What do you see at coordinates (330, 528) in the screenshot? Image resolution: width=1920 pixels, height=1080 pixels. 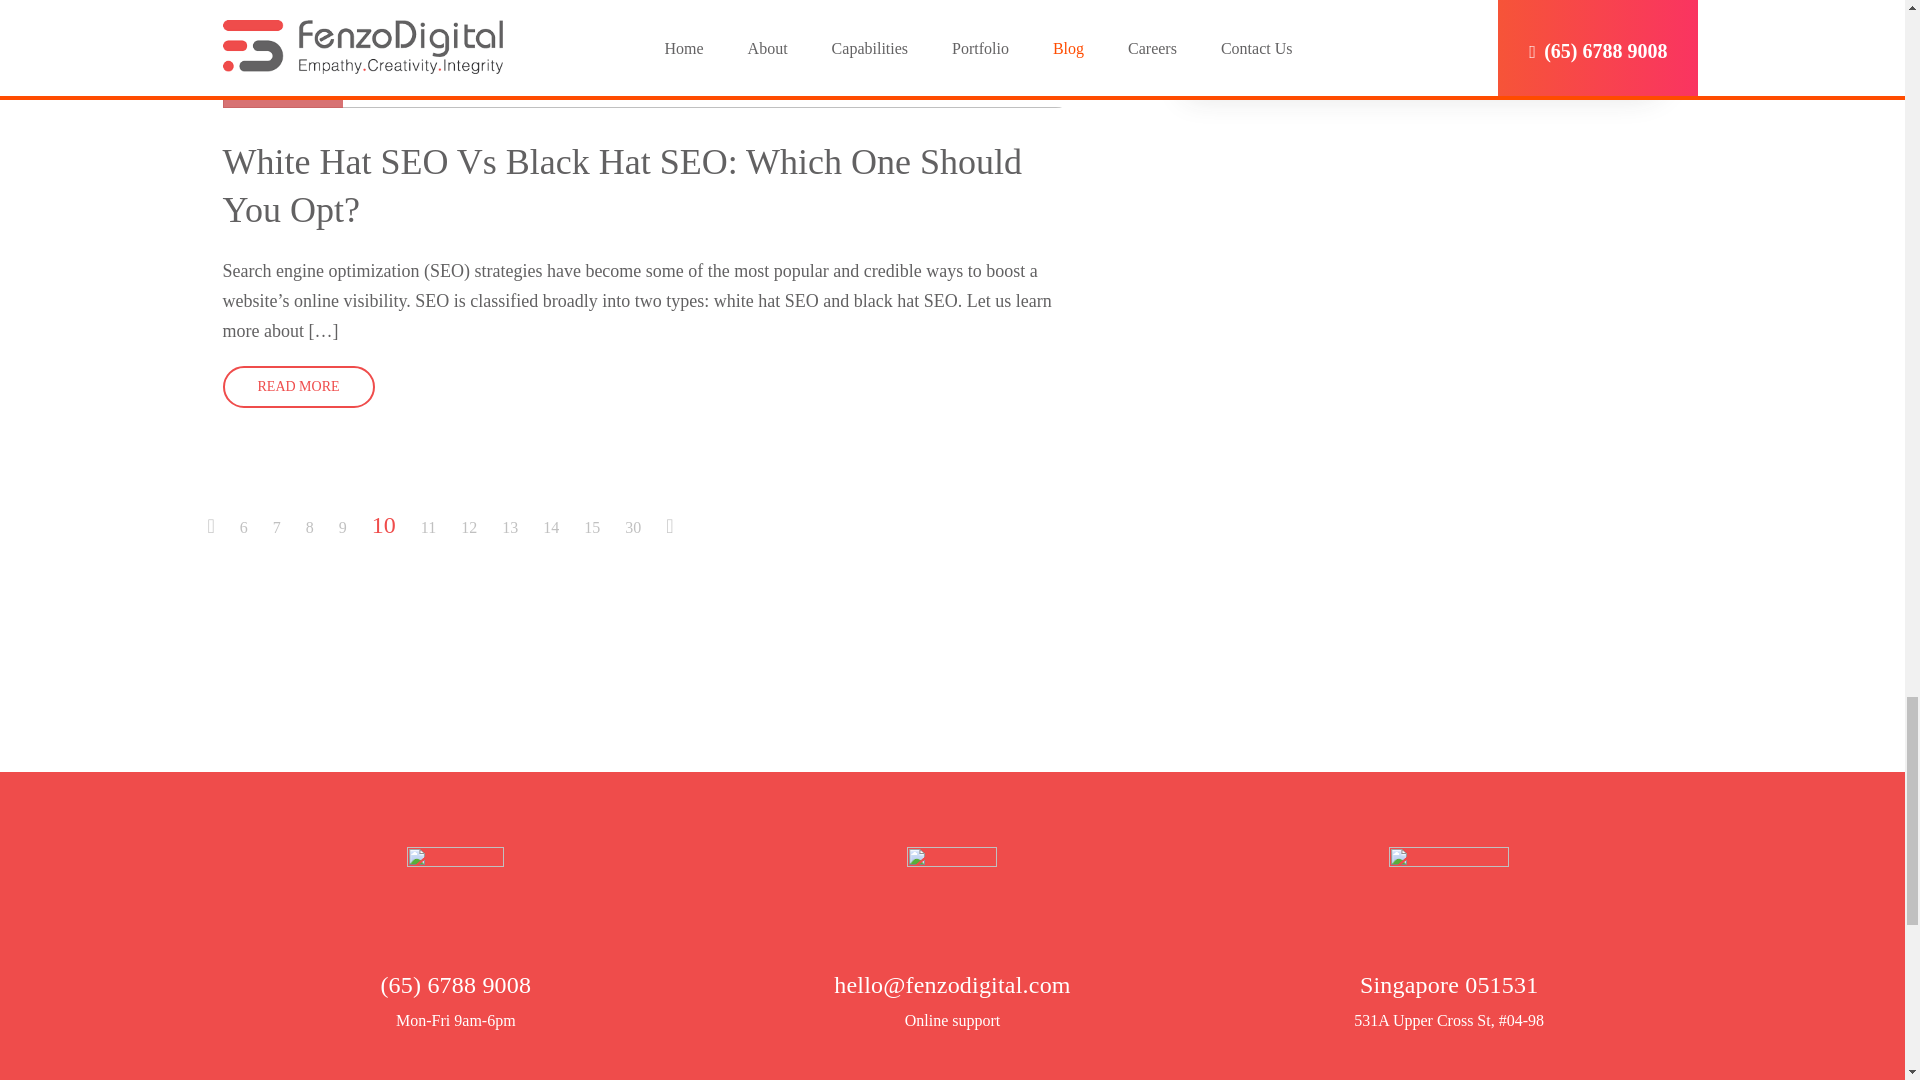 I see `Page 9` at bounding box center [330, 528].